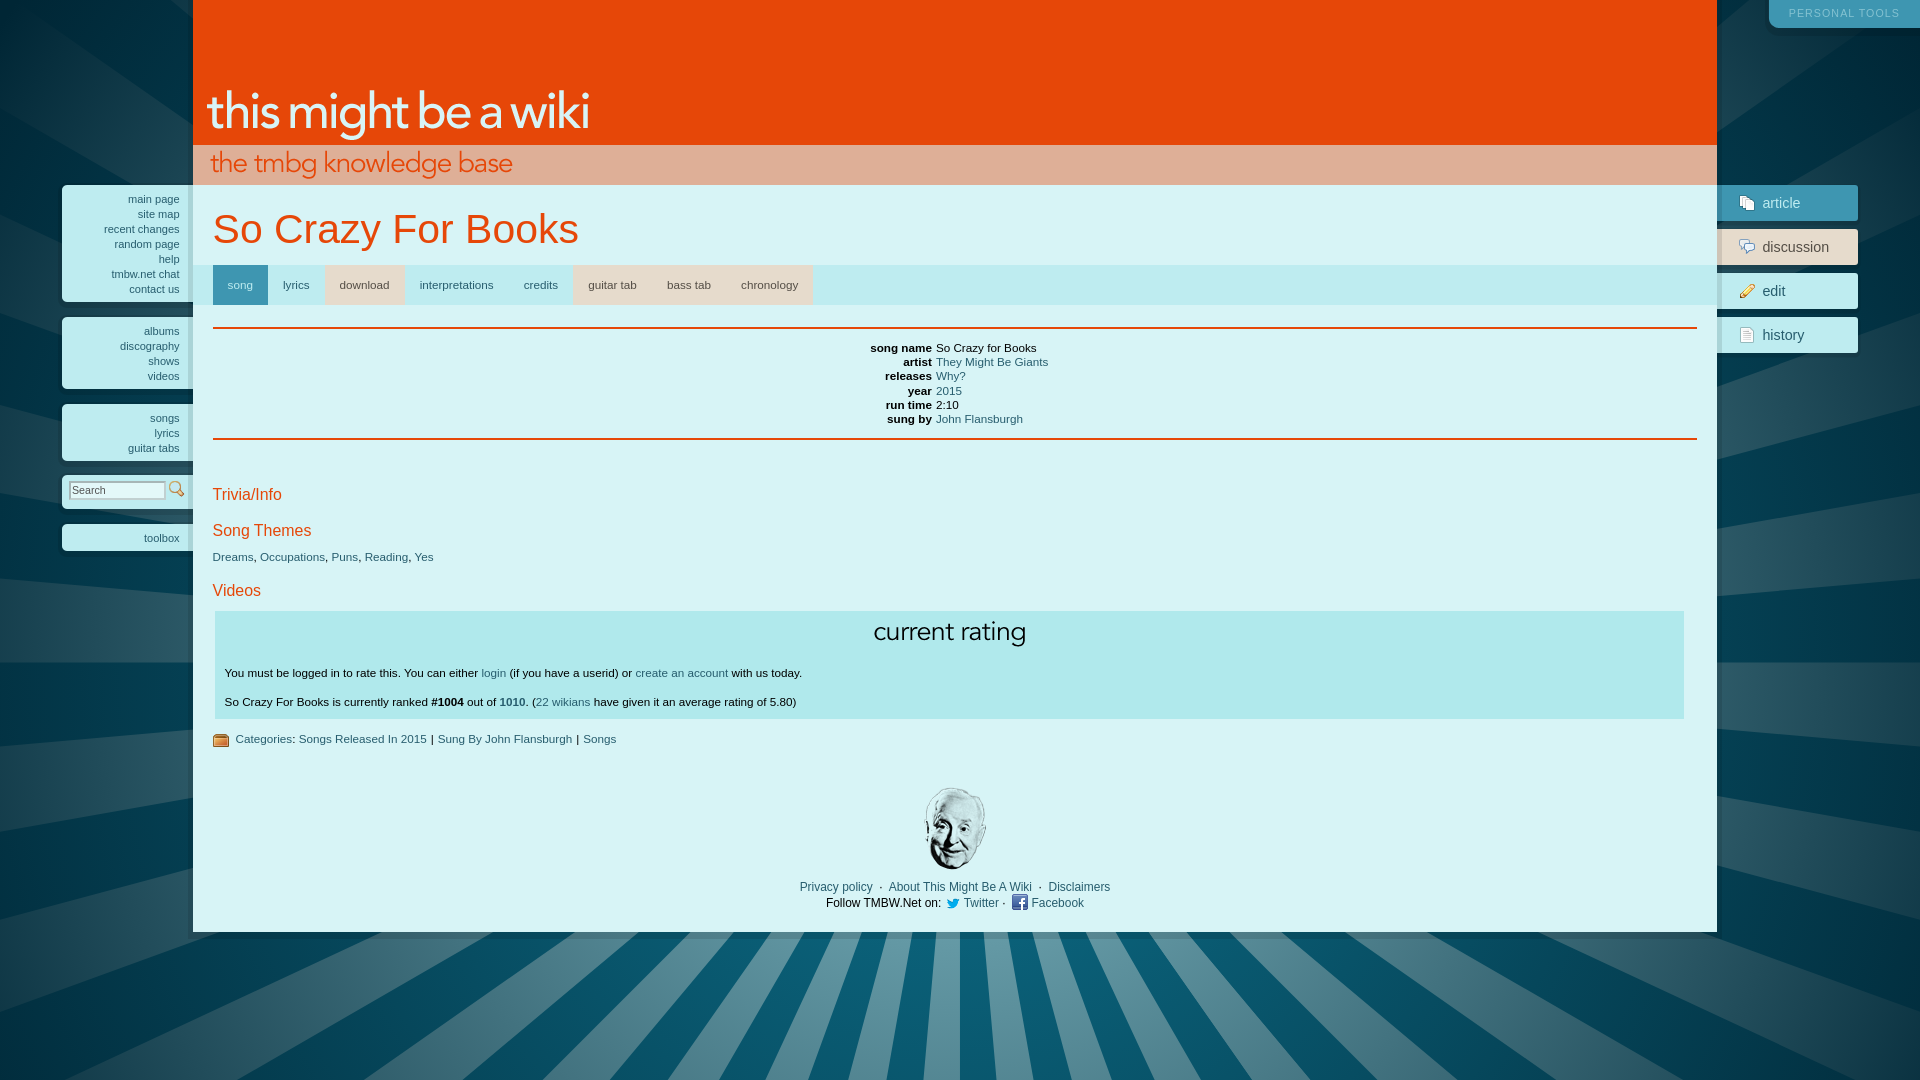 Image resolution: width=1920 pixels, height=1080 pixels. I want to click on Twitter, so click(980, 418).